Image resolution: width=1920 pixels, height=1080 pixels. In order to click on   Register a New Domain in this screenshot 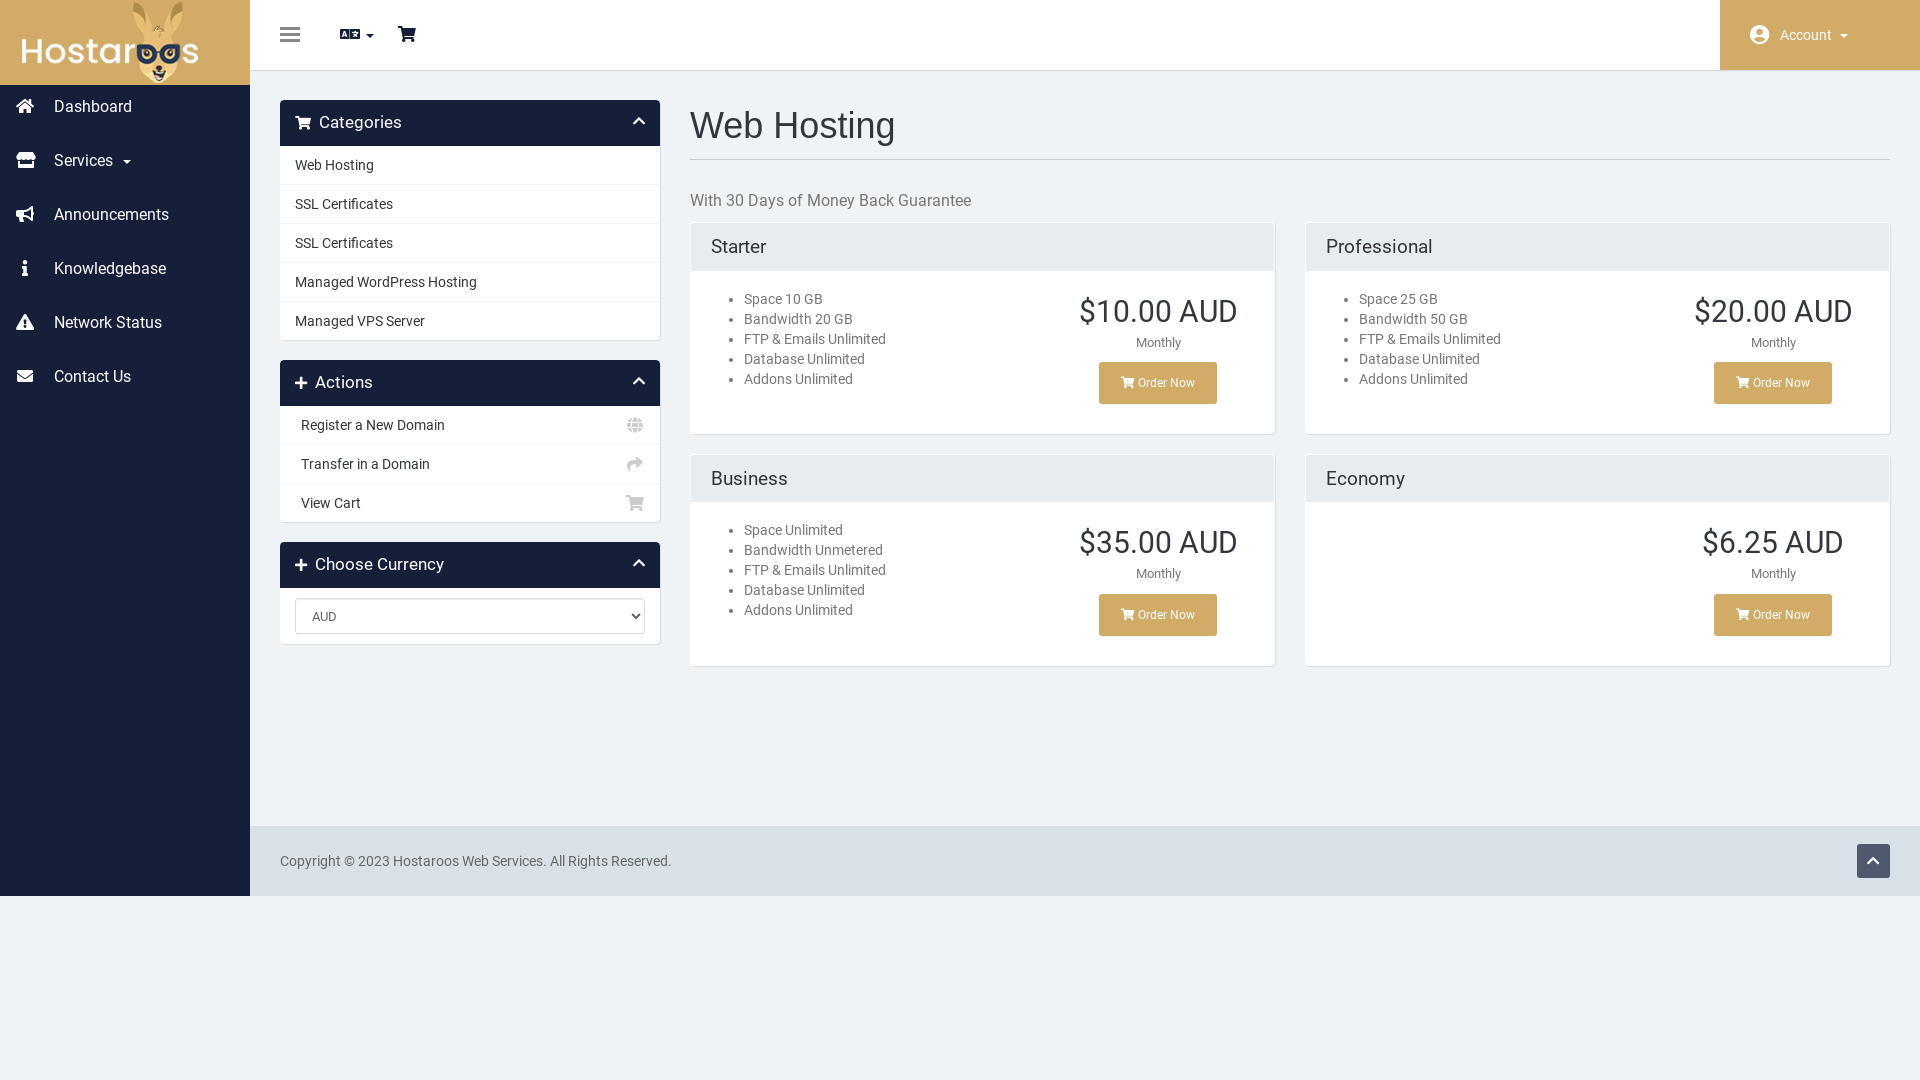, I will do `click(470, 426)`.